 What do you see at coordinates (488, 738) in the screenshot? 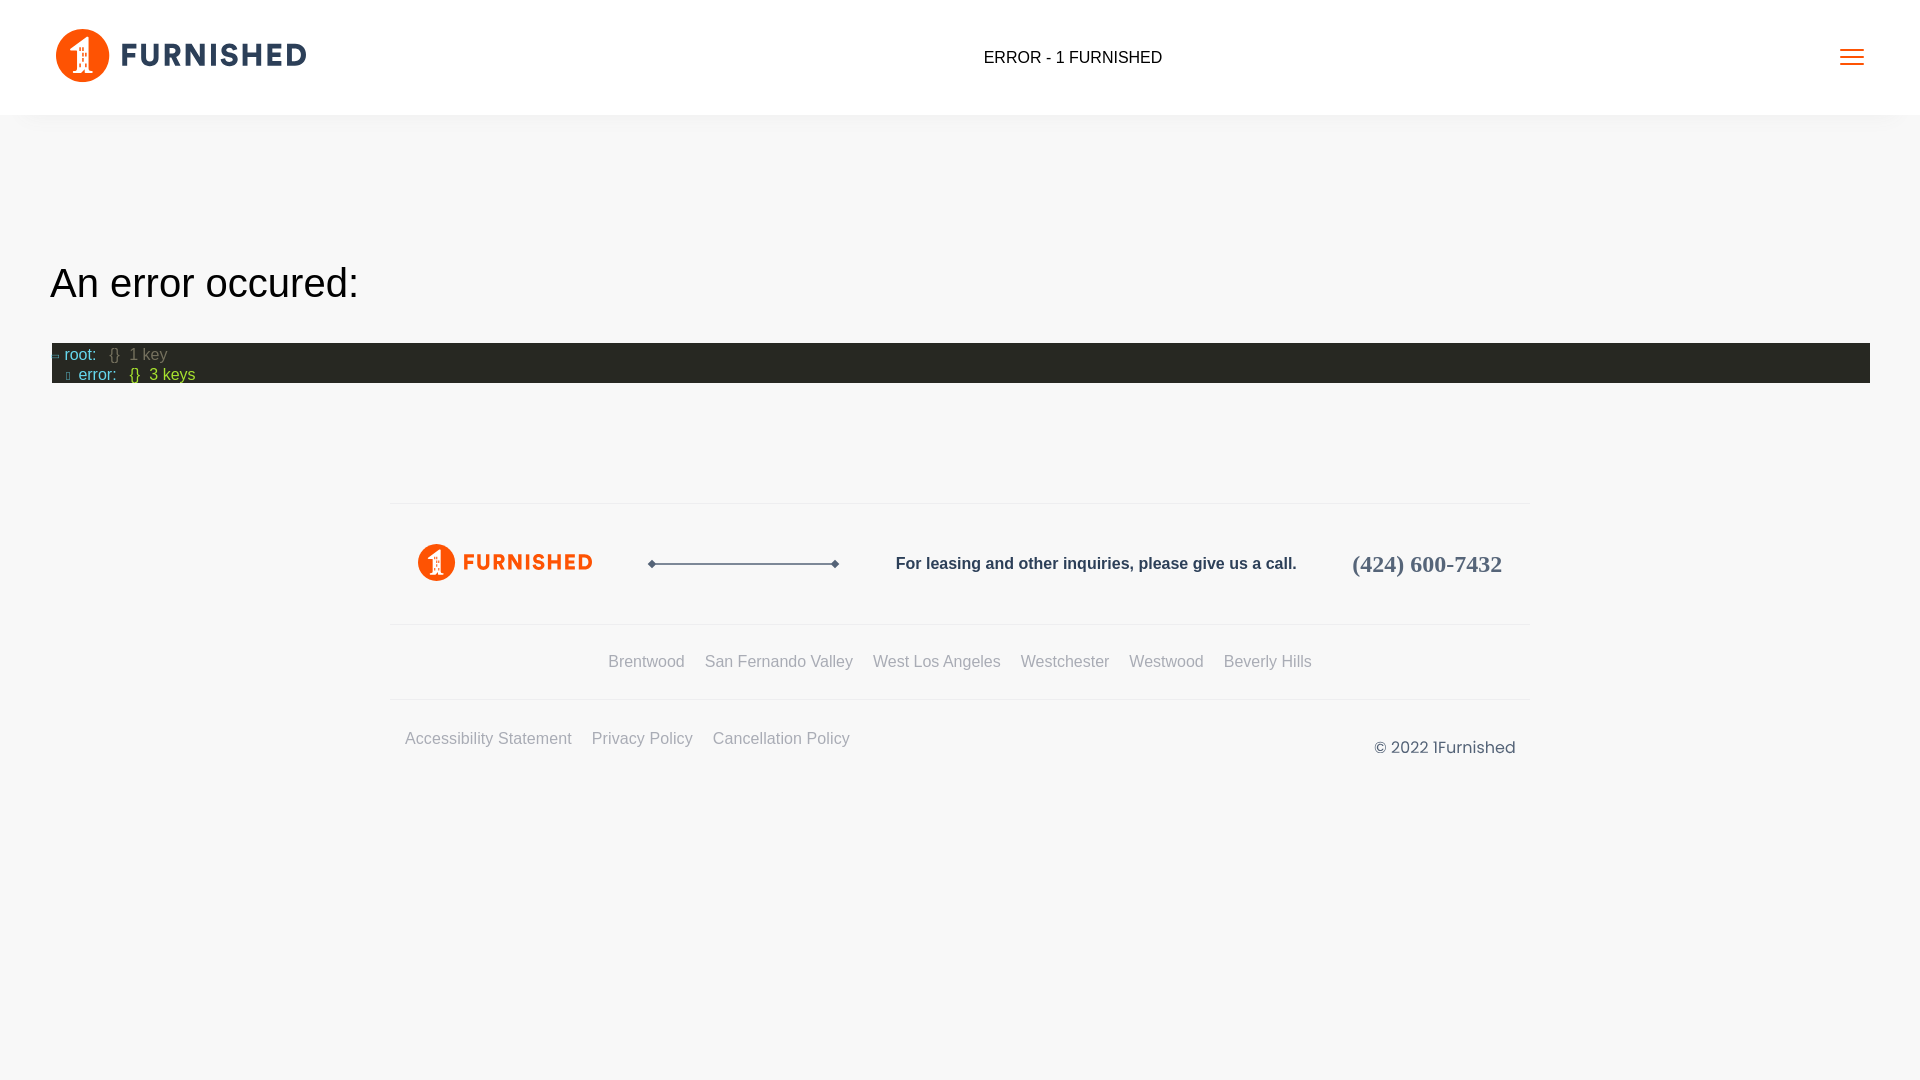
I see `Accessibility Statement` at bounding box center [488, 738].